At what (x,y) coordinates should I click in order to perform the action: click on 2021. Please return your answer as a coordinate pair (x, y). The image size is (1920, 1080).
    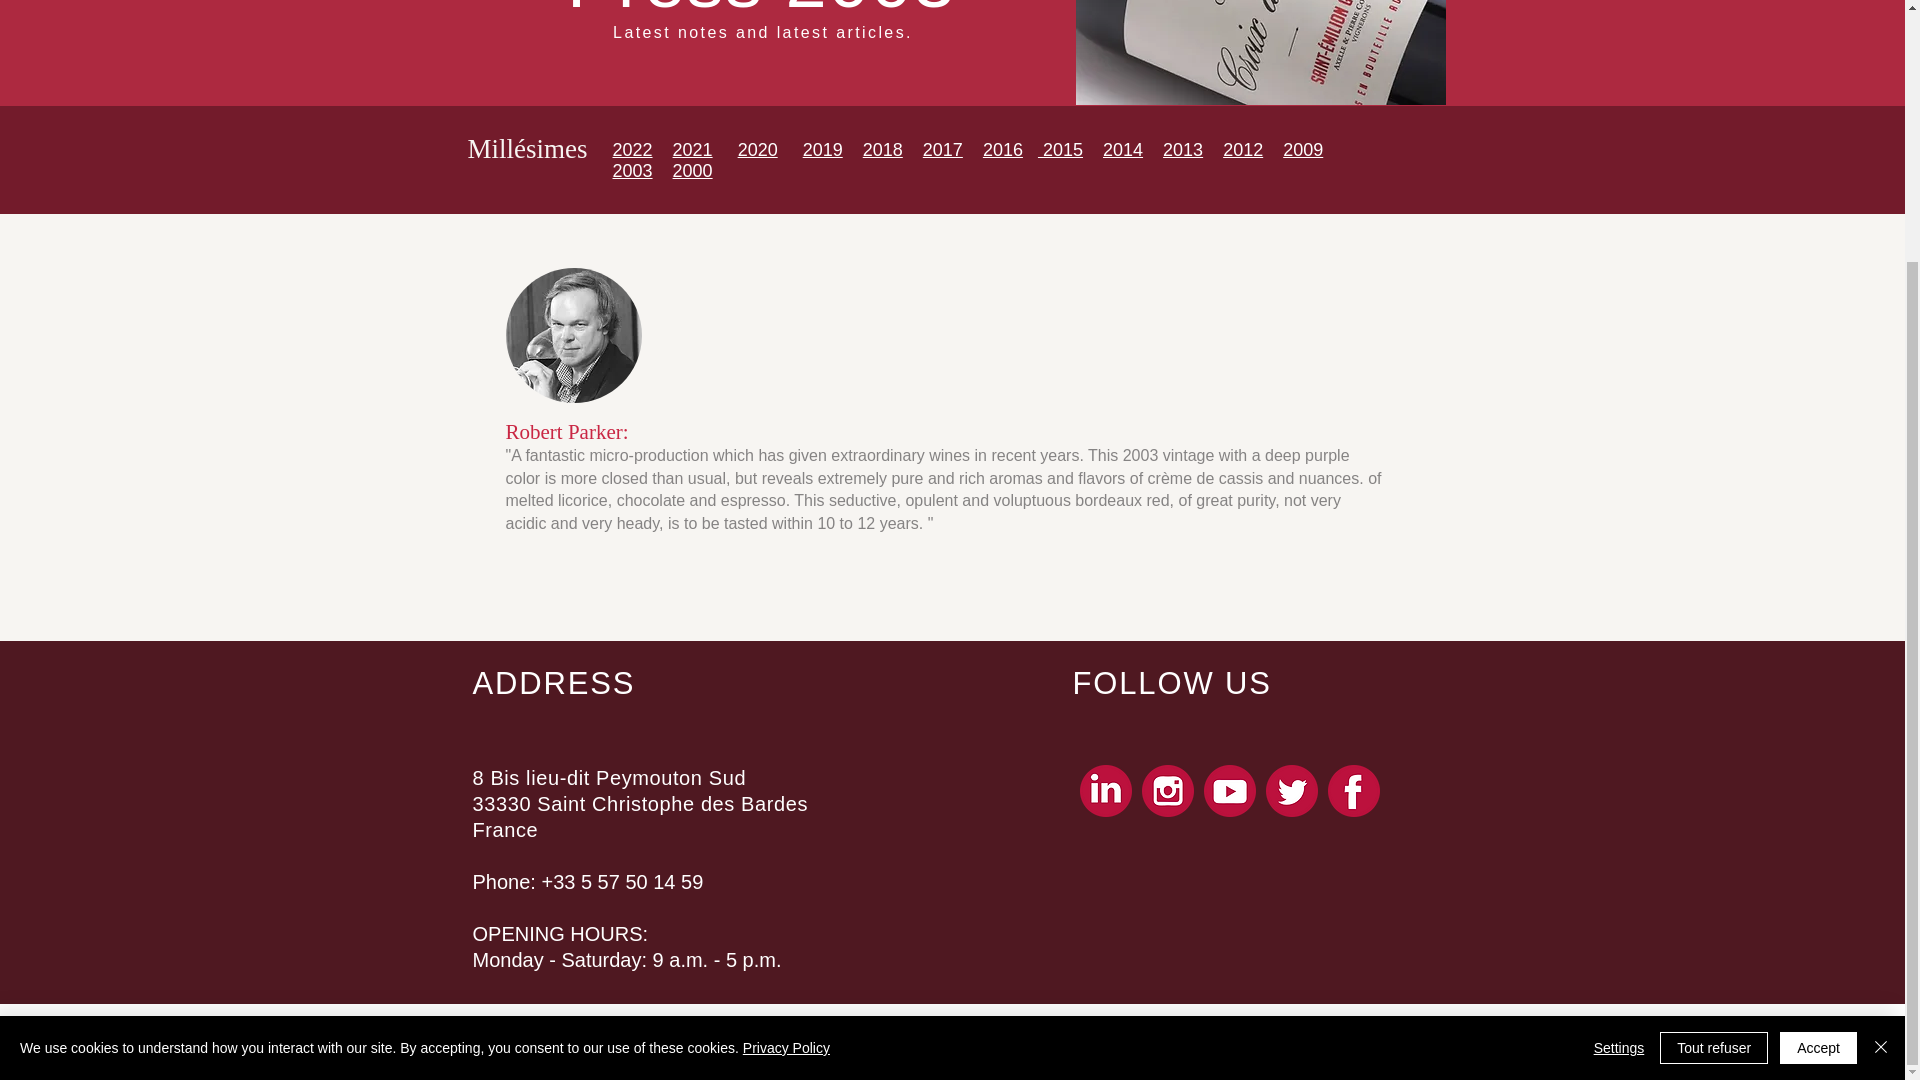
    Looking at the image, I should click on (692, 150).